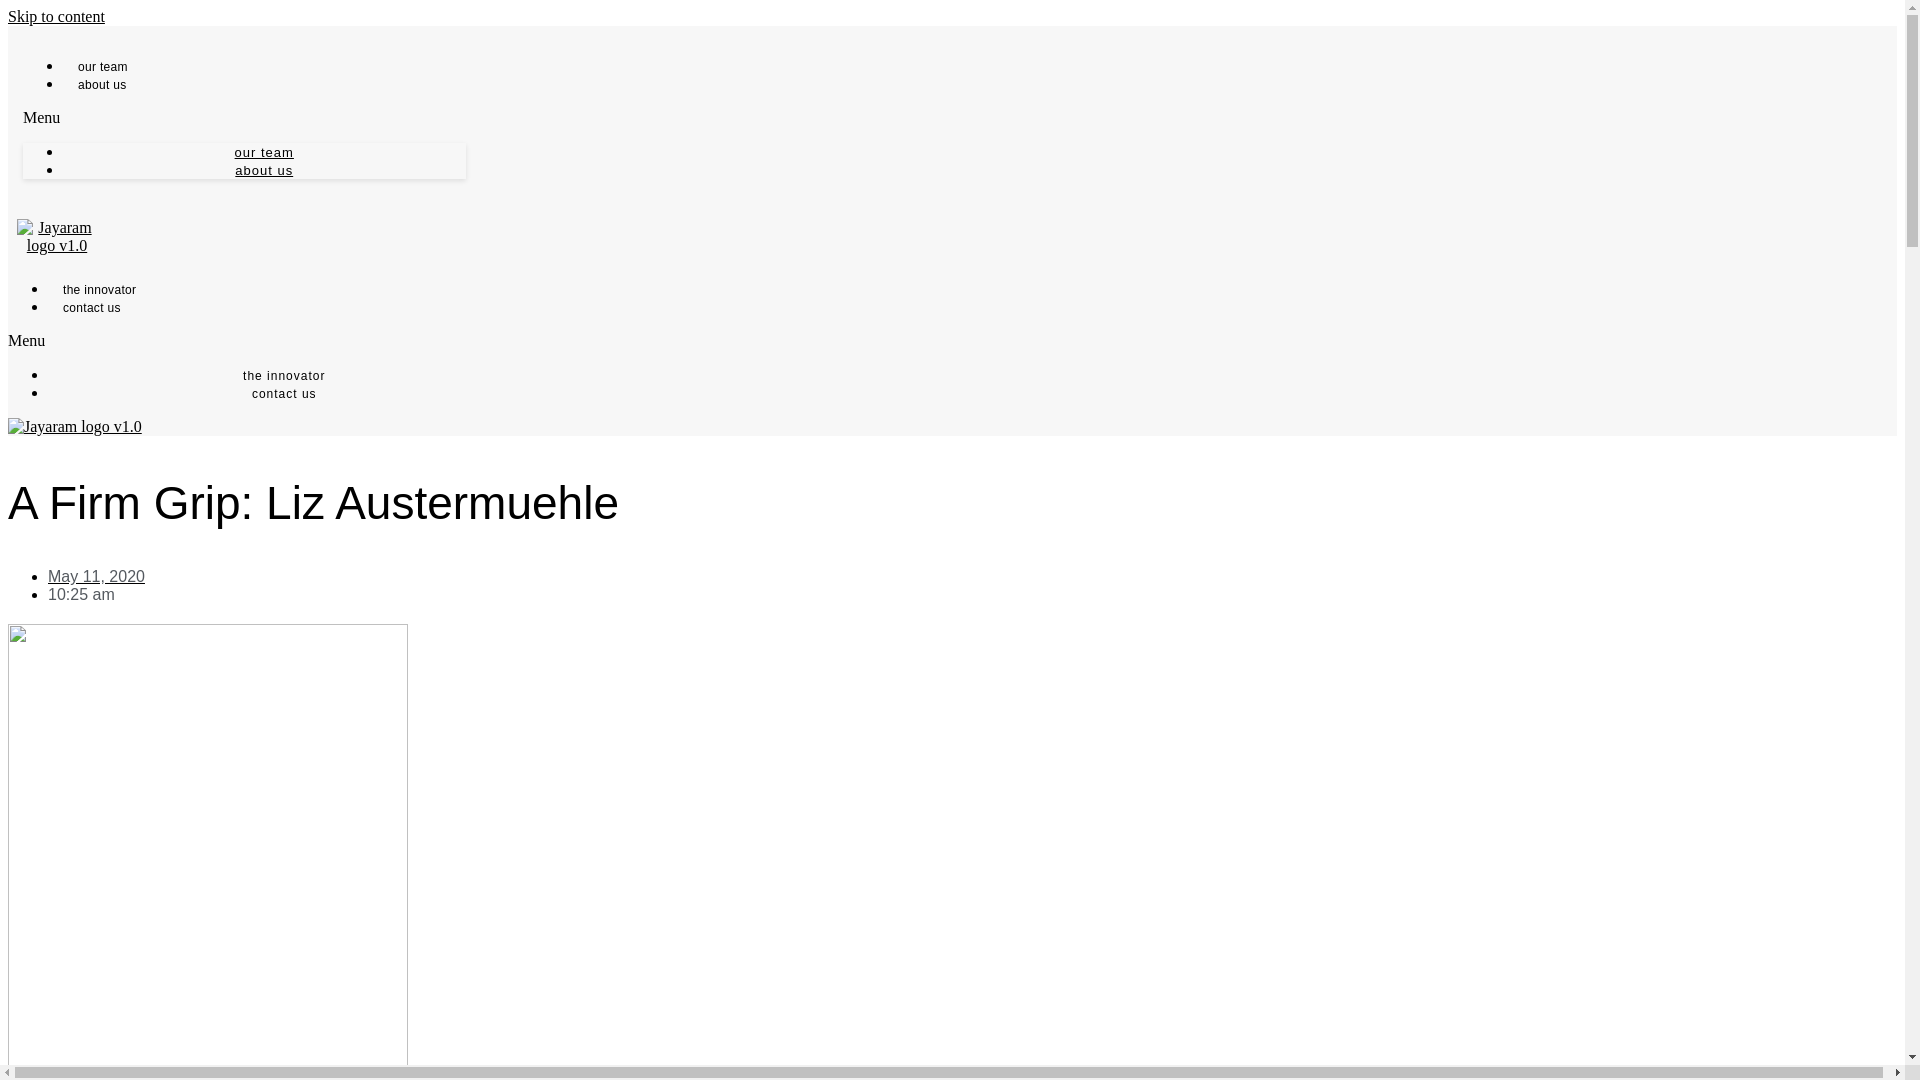 The width and height of the screenshot is (1920, 1080). What do you see at coordinates (102, 84) in the screenshot?
I see `about us` at bounding box center [102, 84].